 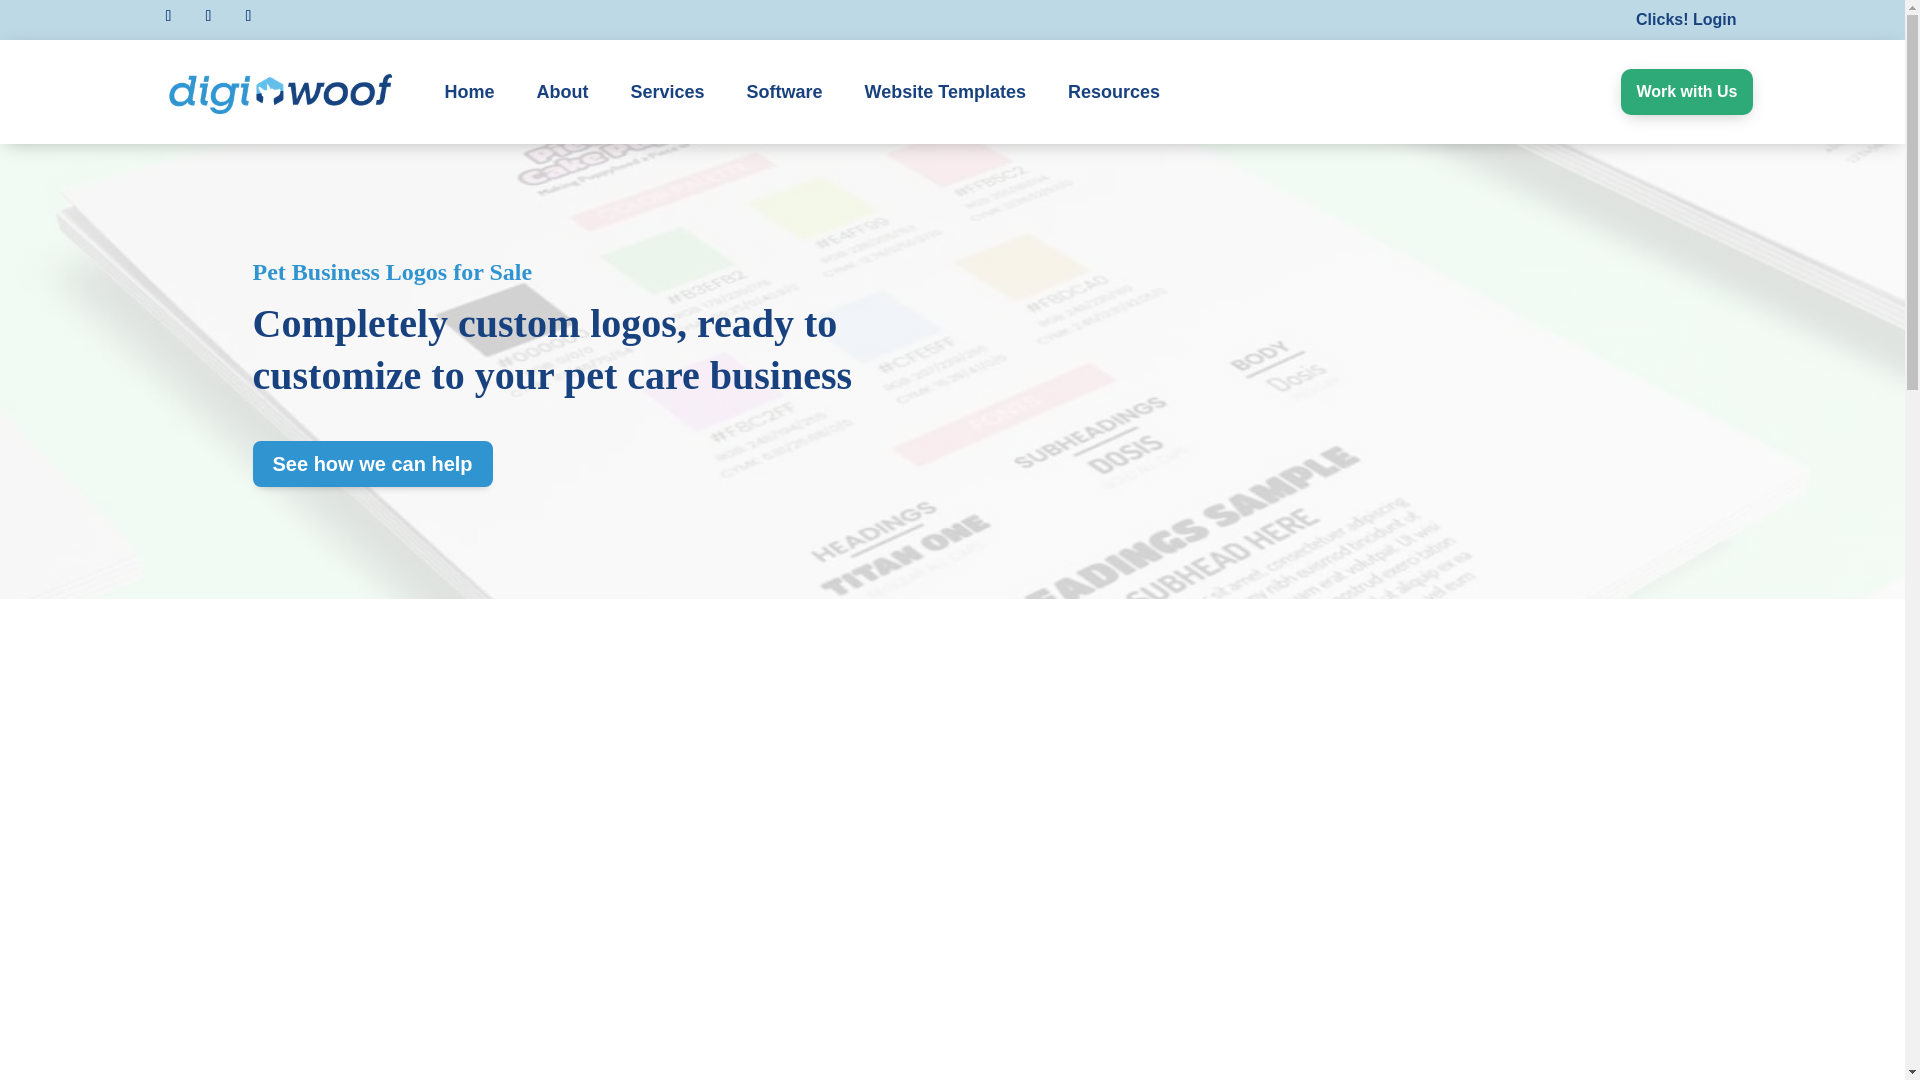 I want to click on Resources, so click(x=1114, y=92).